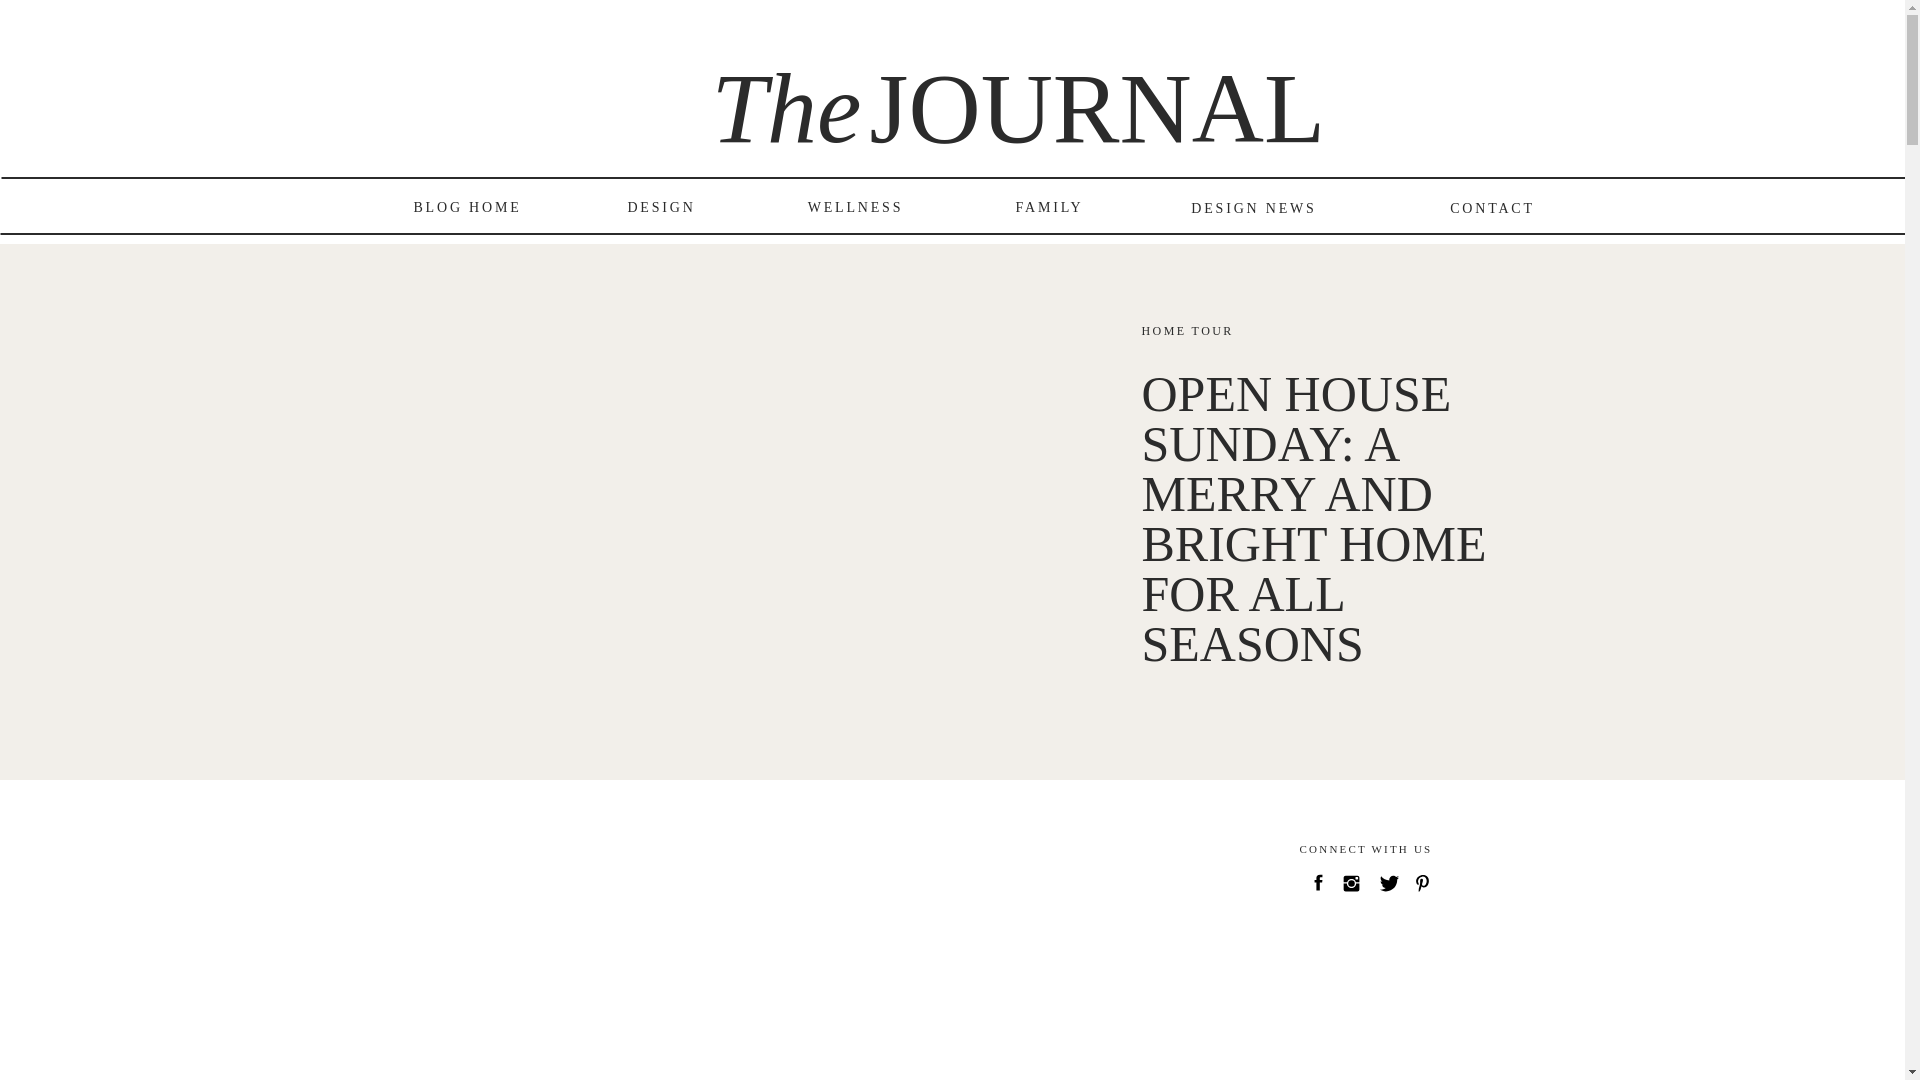  I want to click on CONTACT, so click(1492, 209).